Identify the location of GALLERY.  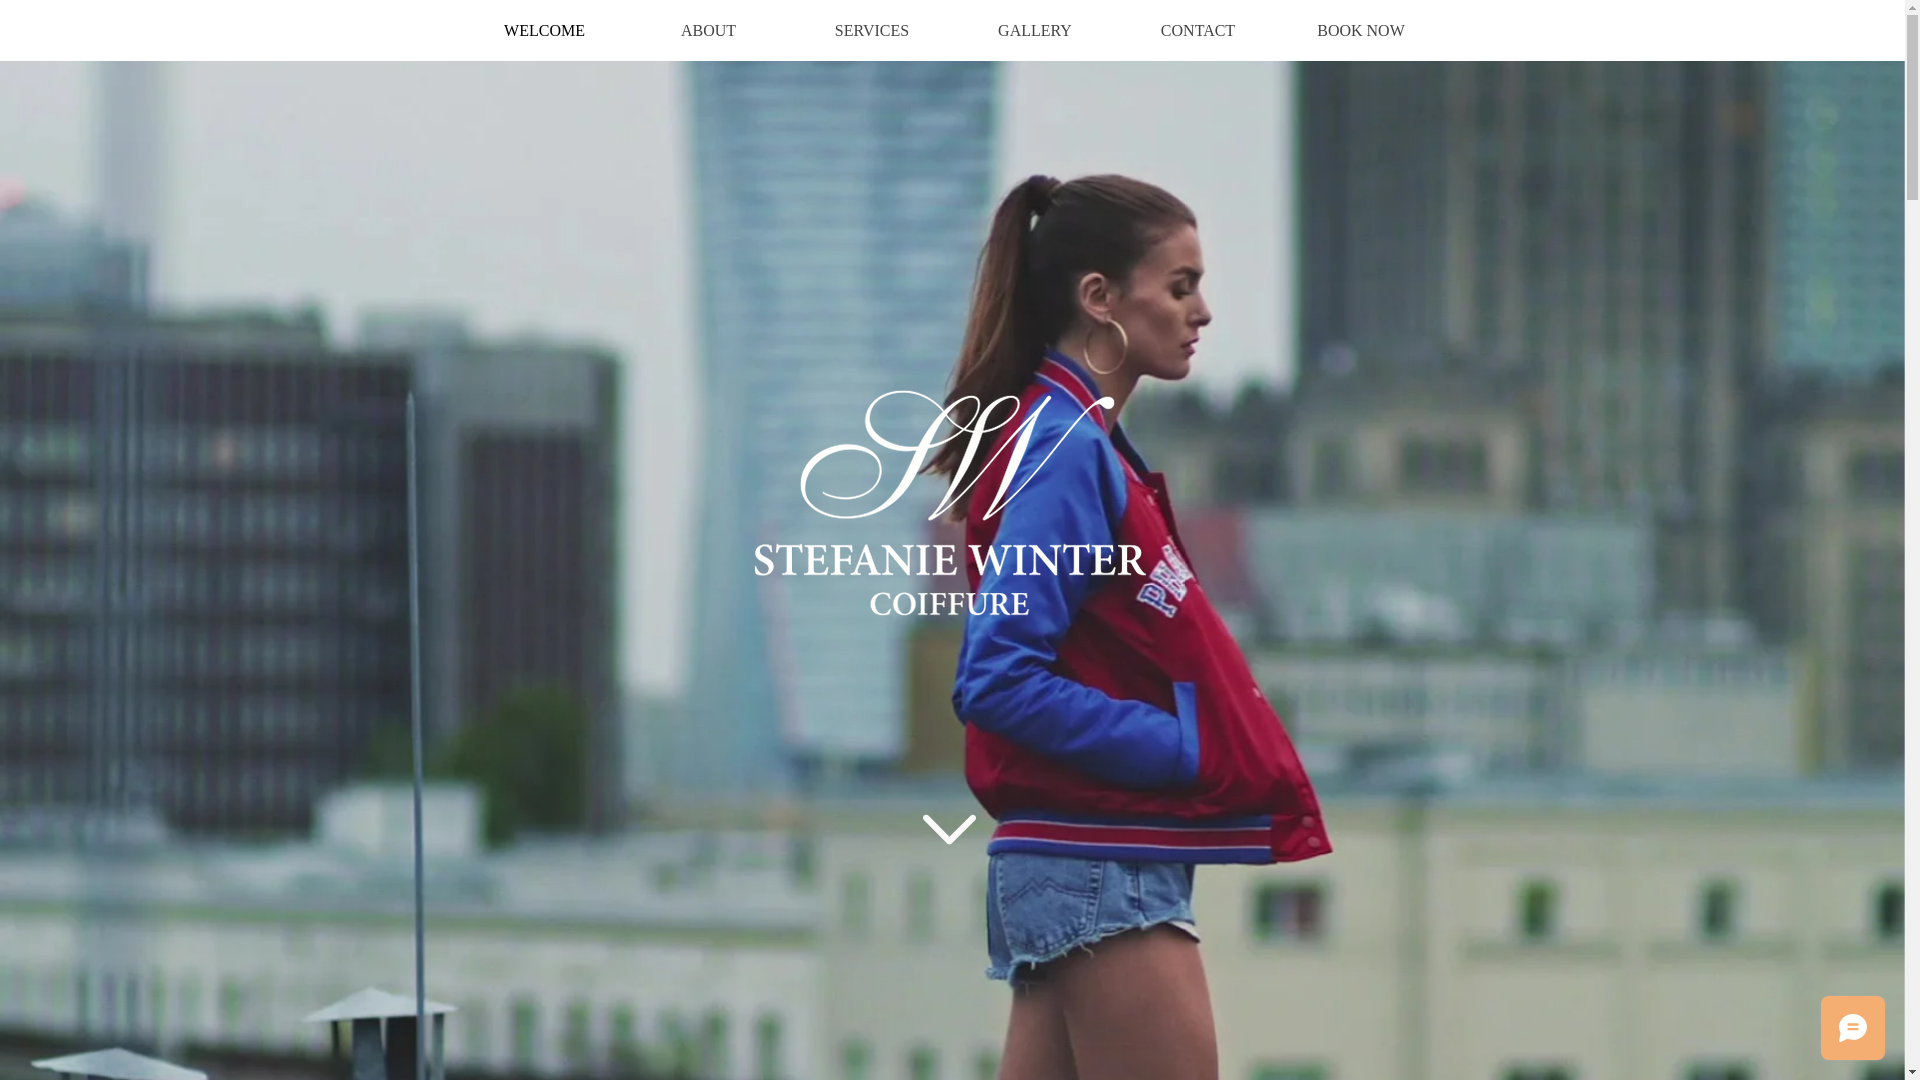
(1036, 30).